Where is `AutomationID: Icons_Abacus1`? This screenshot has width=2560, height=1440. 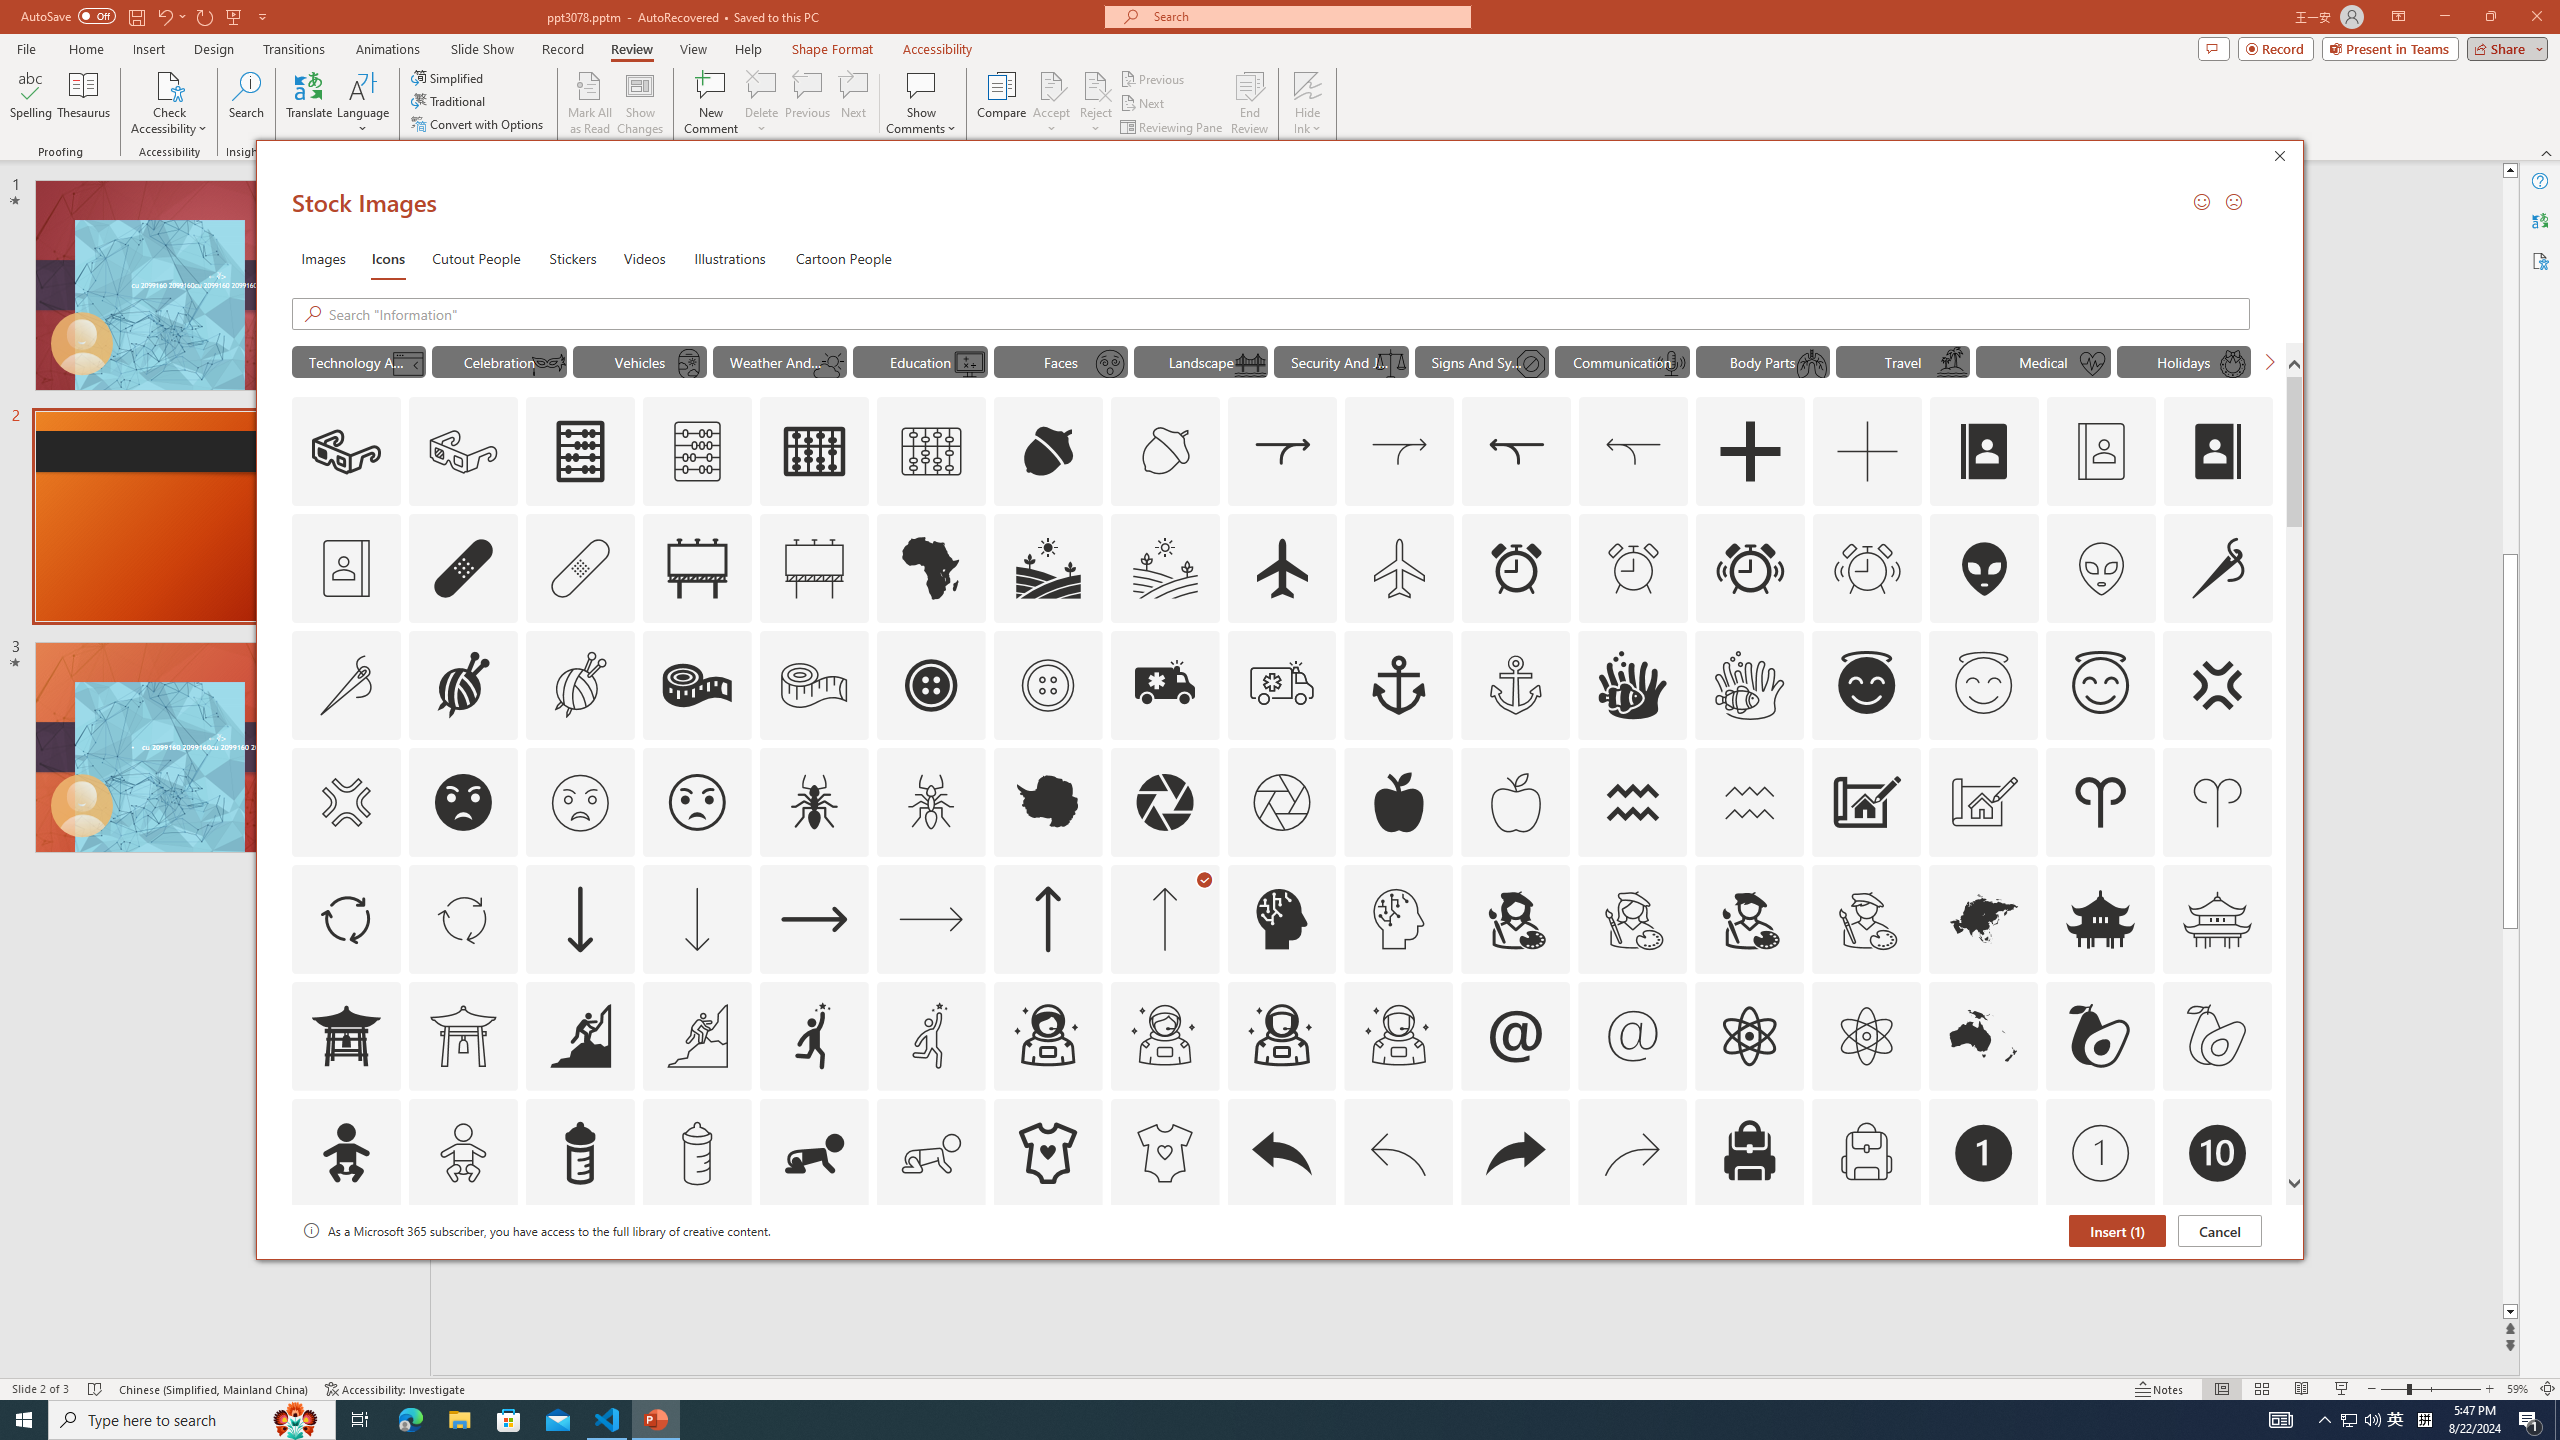 AutomationID: Icons_Abacus1 is located at coordinates (814, 452).